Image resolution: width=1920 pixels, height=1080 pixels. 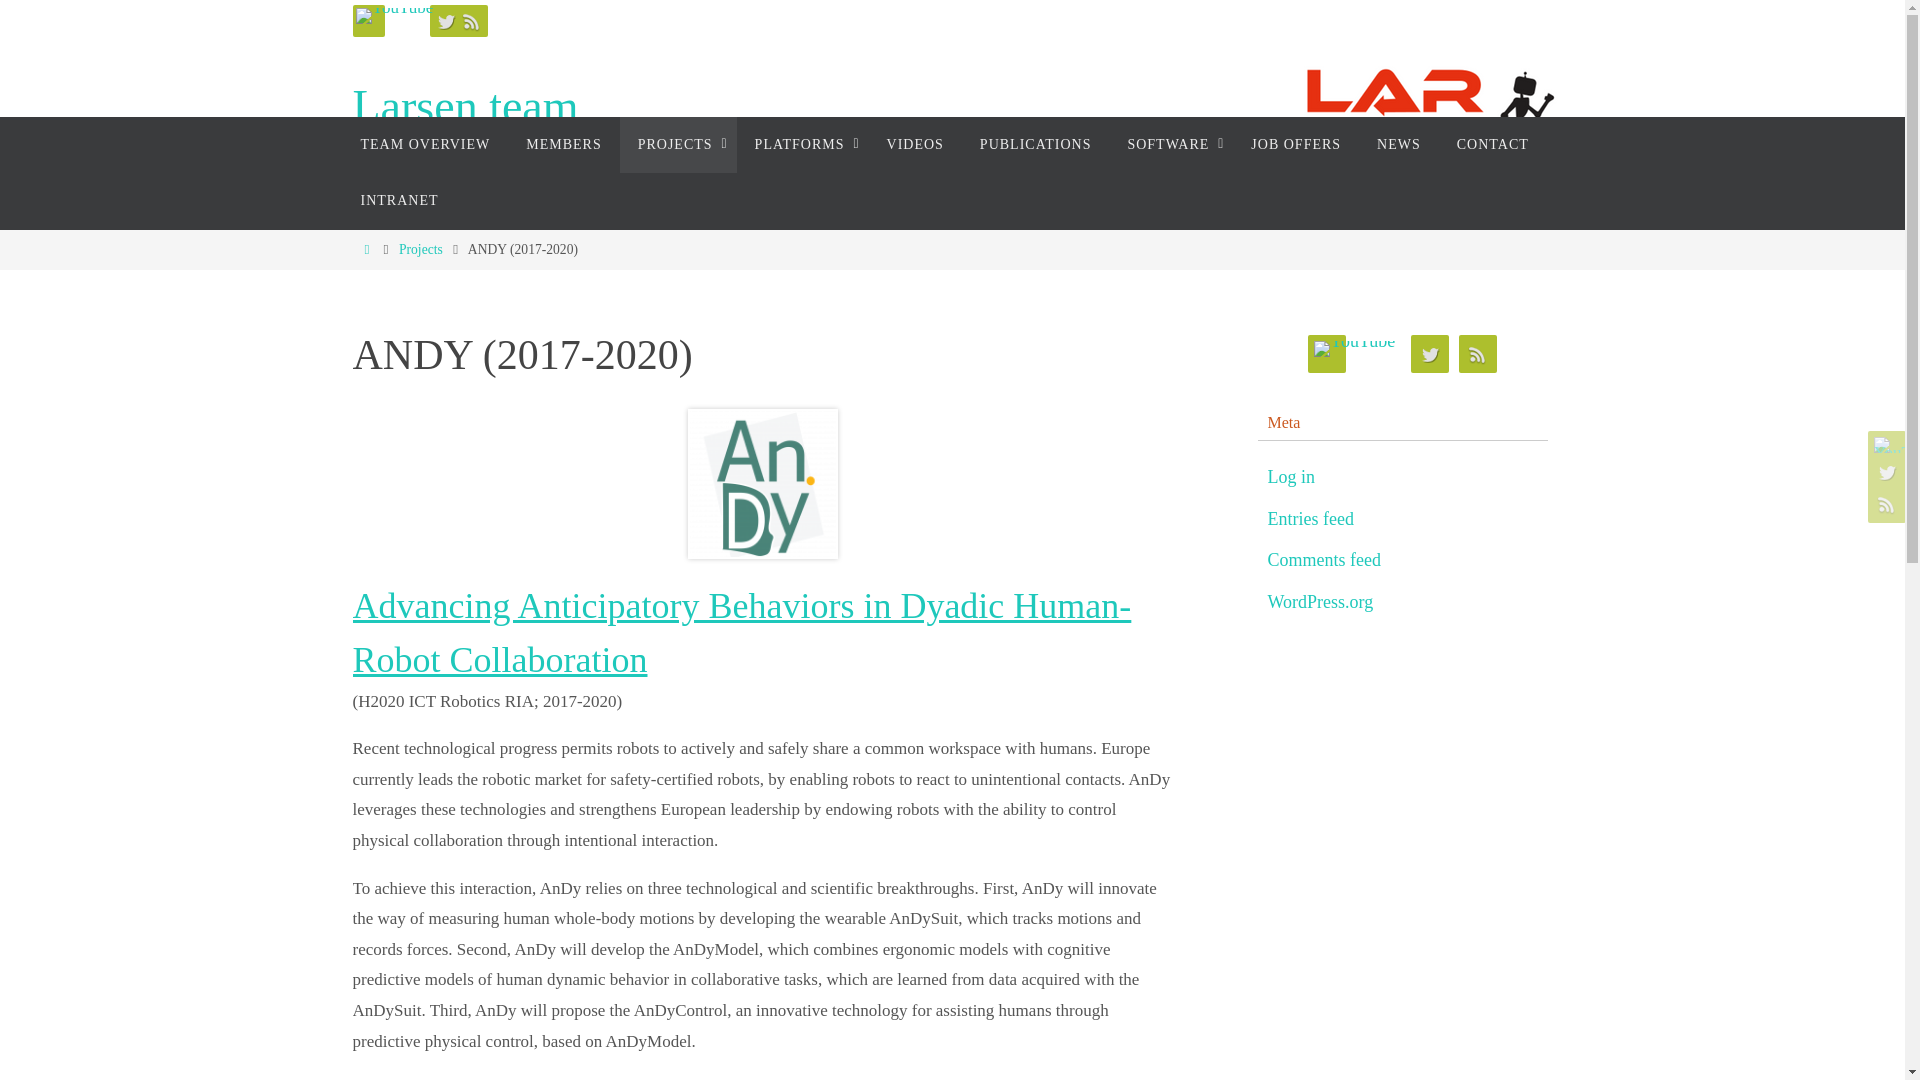 What do you see at coordinates (678, 144) in the screenshot?
I see `PROJECTS` at bounding box center [678, 144].